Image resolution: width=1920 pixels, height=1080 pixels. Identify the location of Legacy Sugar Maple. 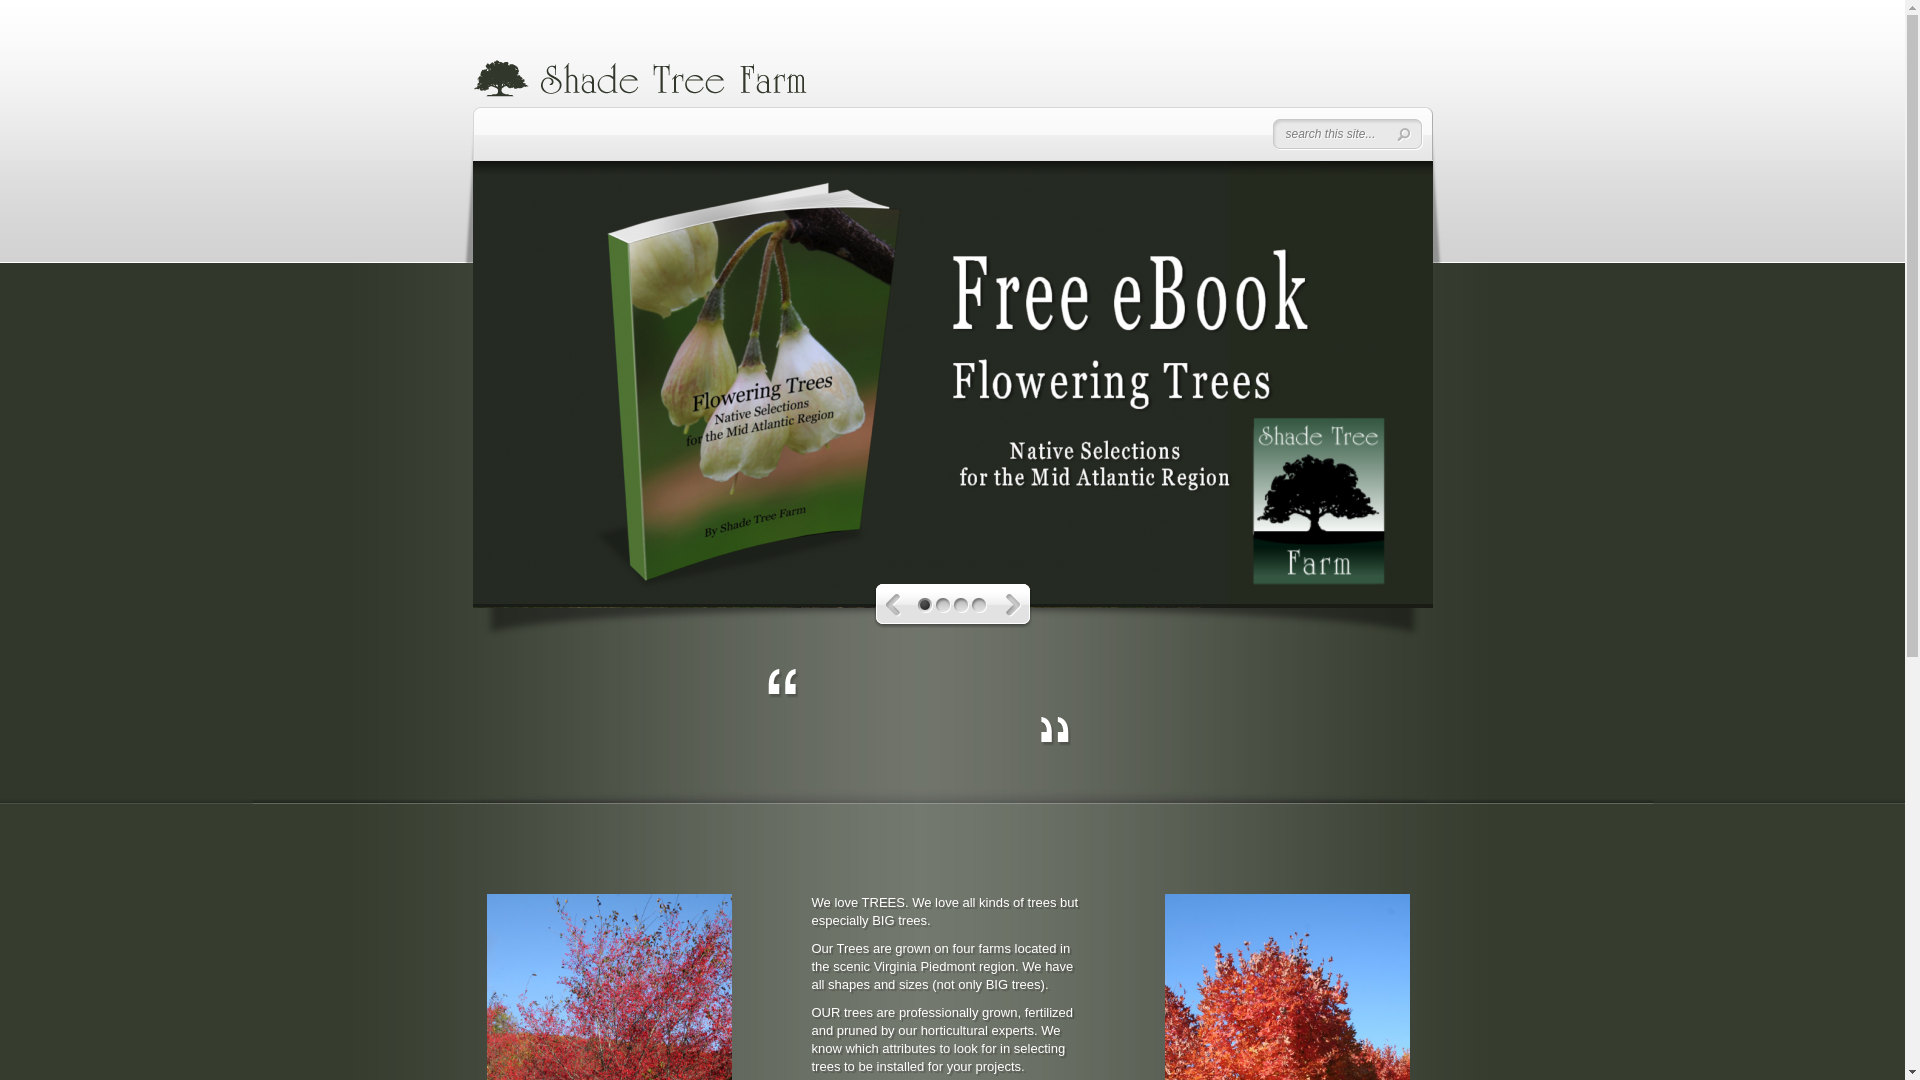
(1287, 987).